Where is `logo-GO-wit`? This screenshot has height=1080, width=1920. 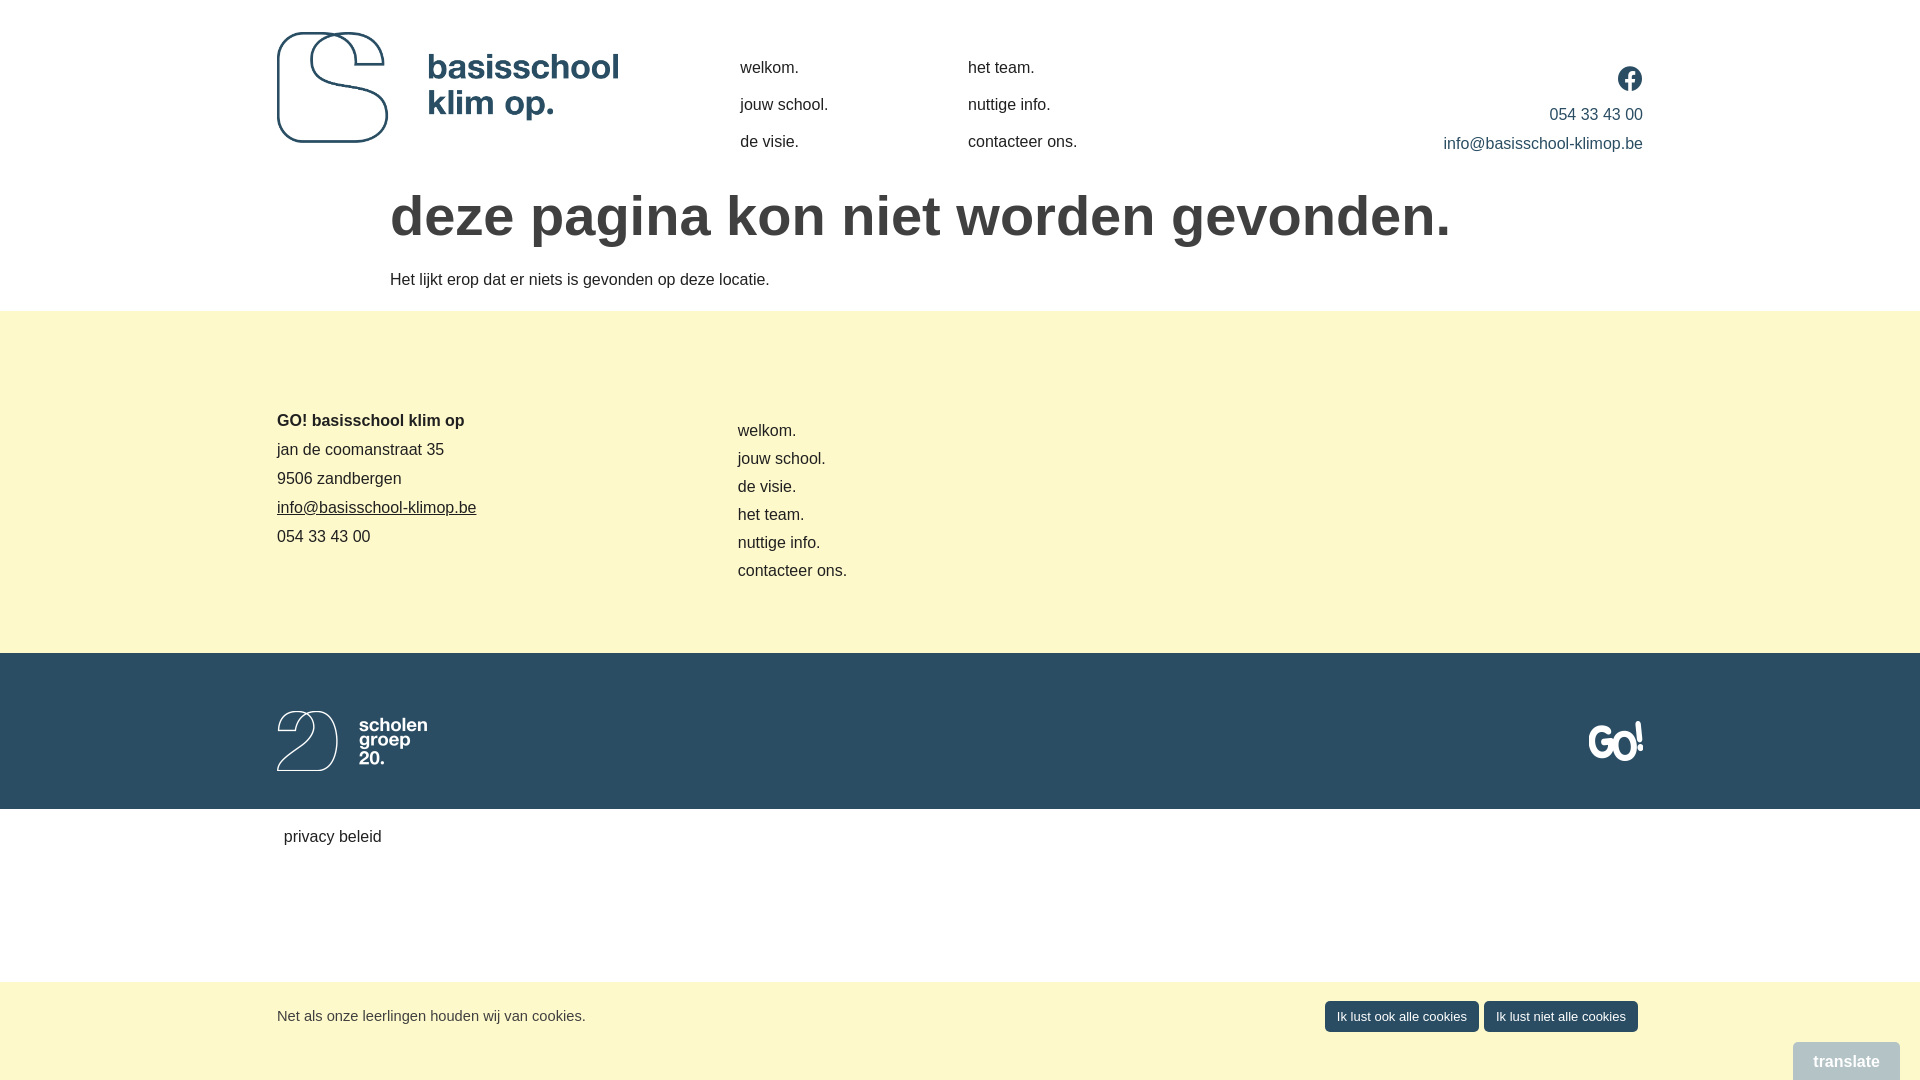
logo-GO-wit is located at coordinates (1616, 741).